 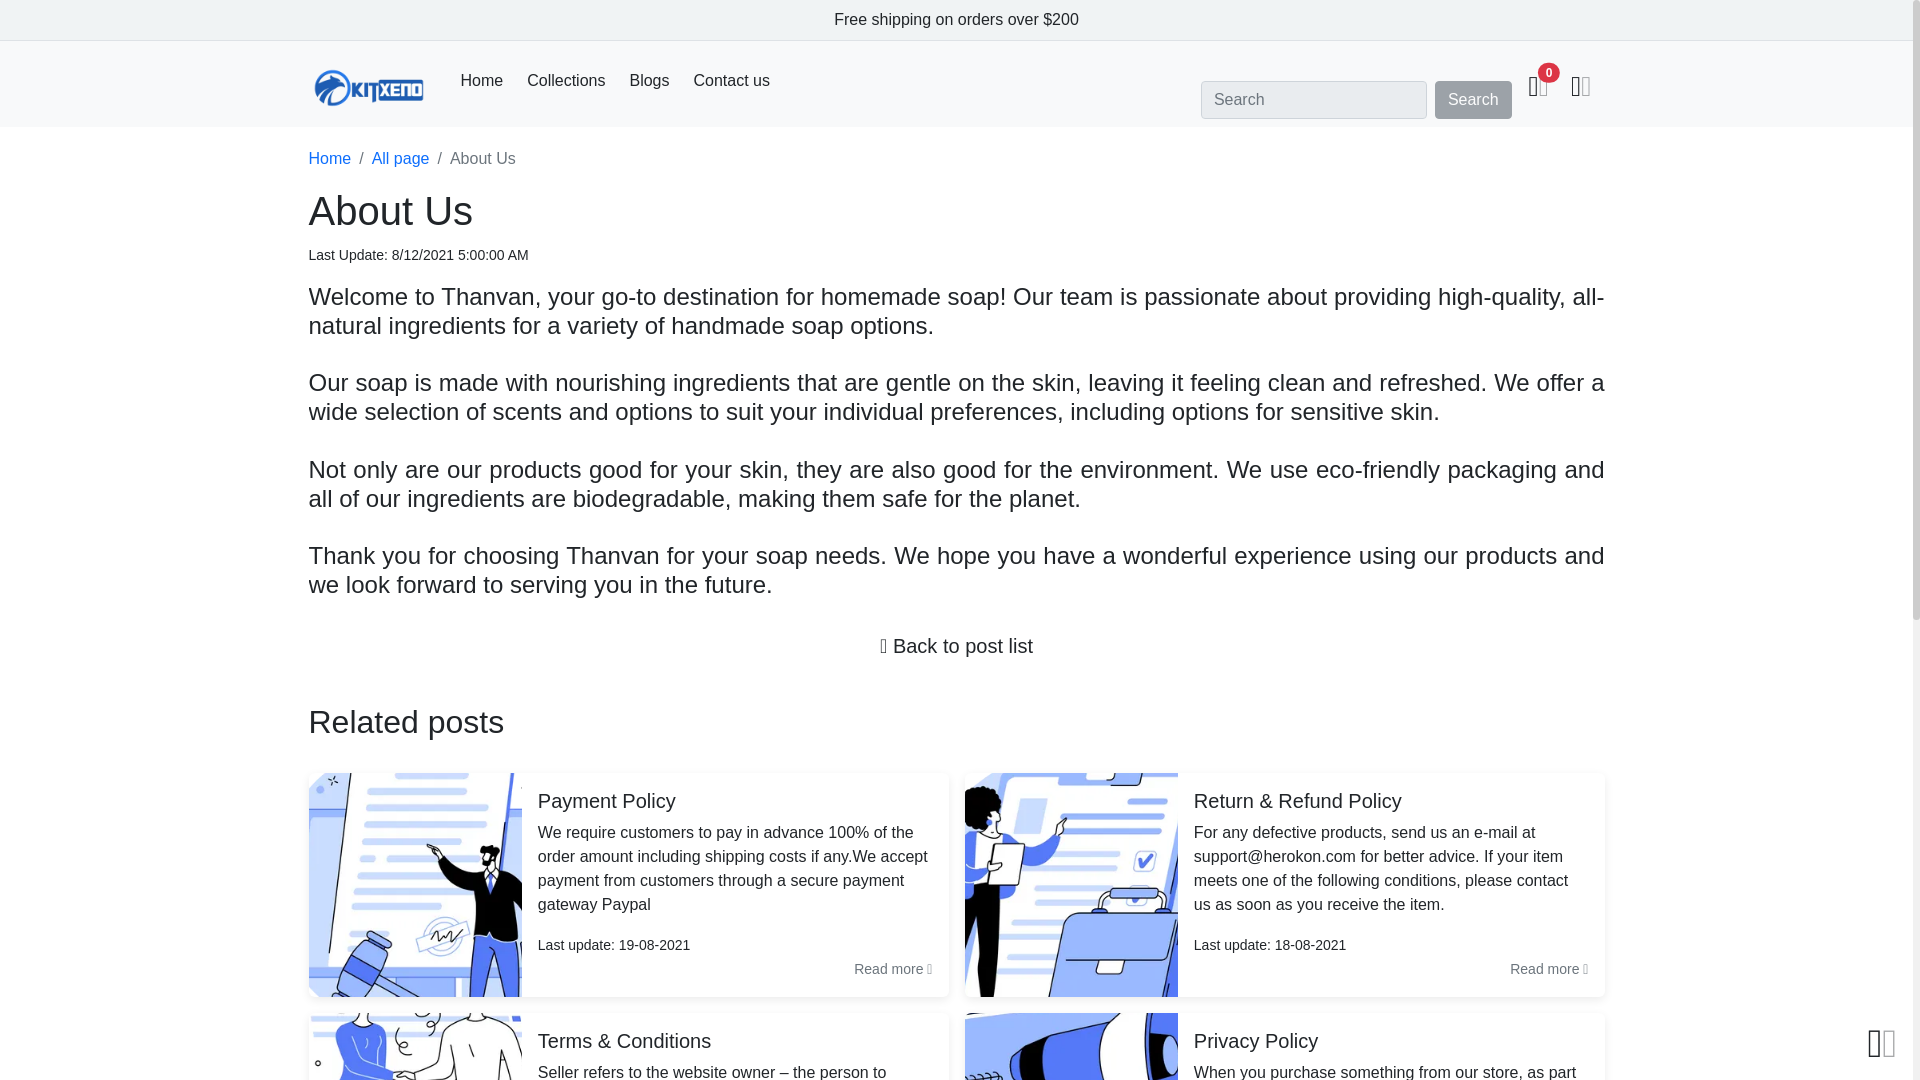 What do you see at coordinates (480, 80) in the screenshot?
I see `Home` at bounding box center [480, 80].